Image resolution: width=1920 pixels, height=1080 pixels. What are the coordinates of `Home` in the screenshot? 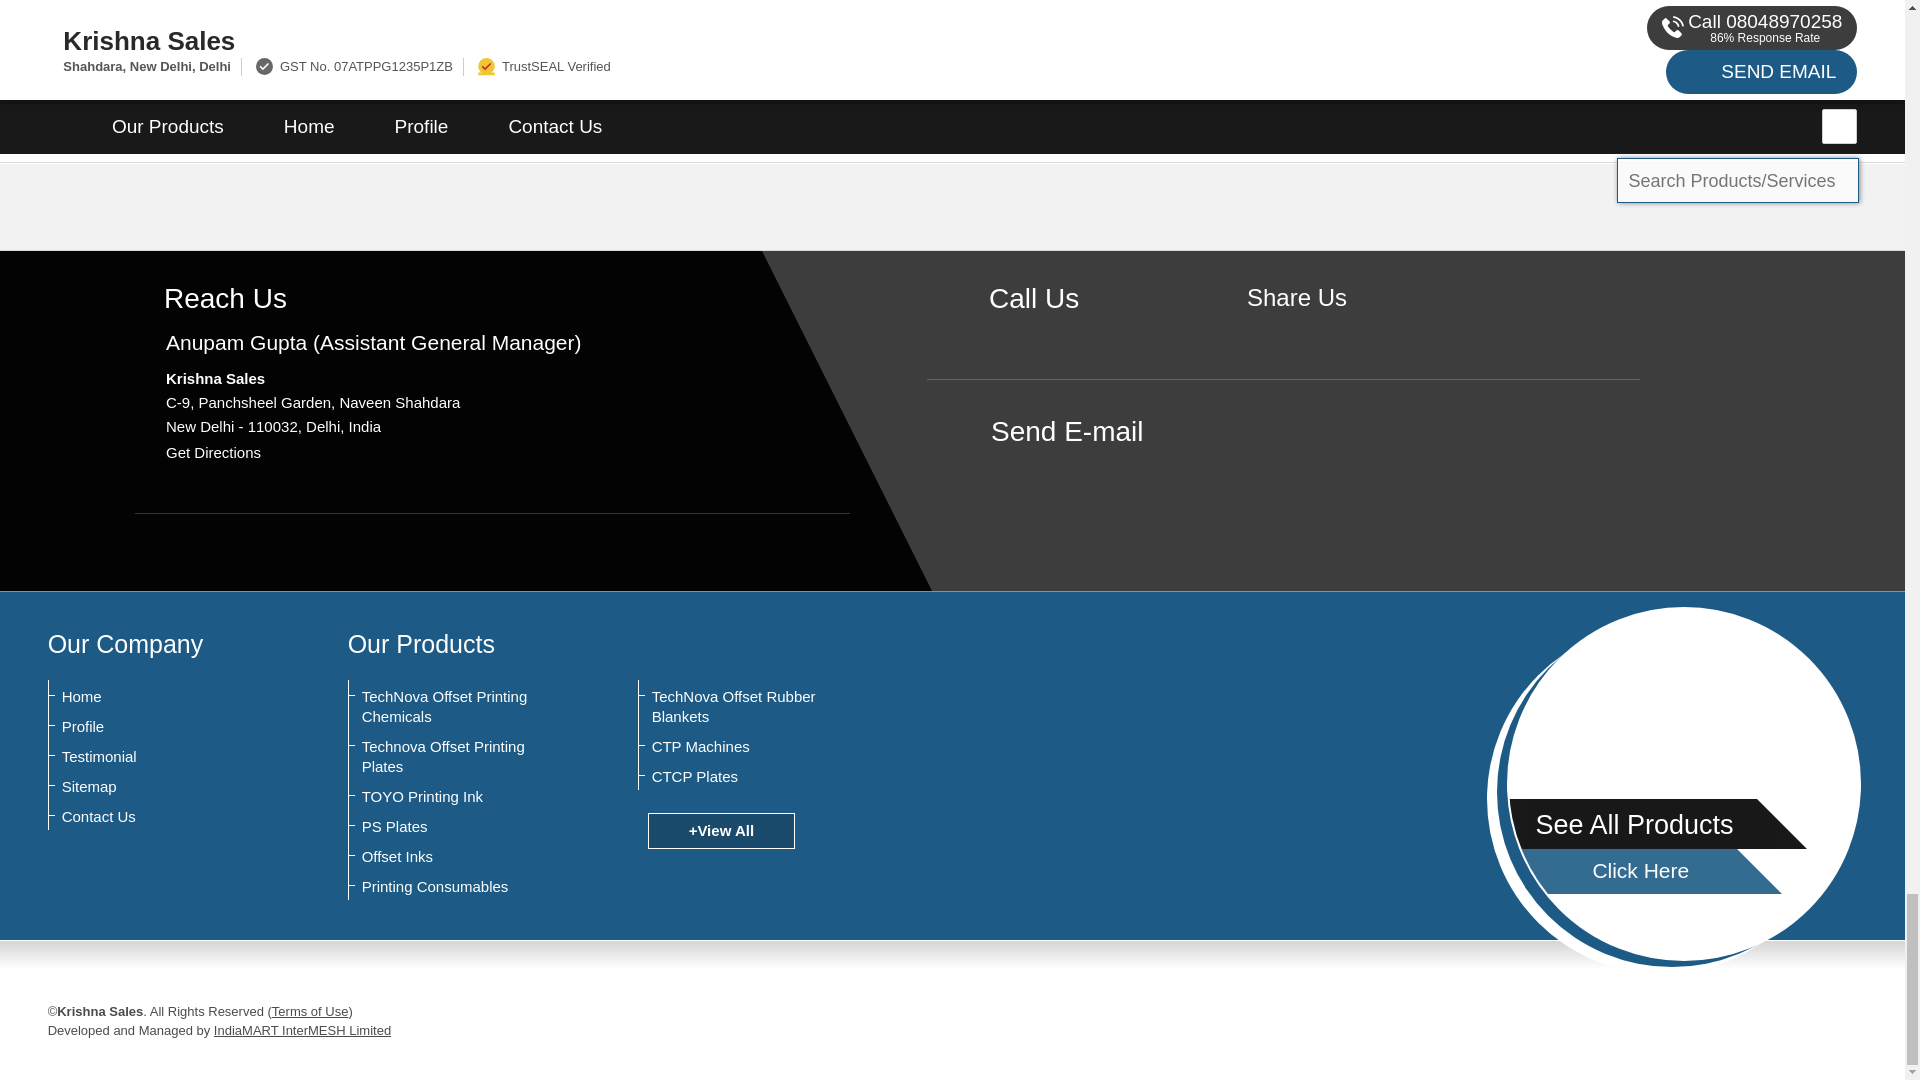 It's located at (160, 696).